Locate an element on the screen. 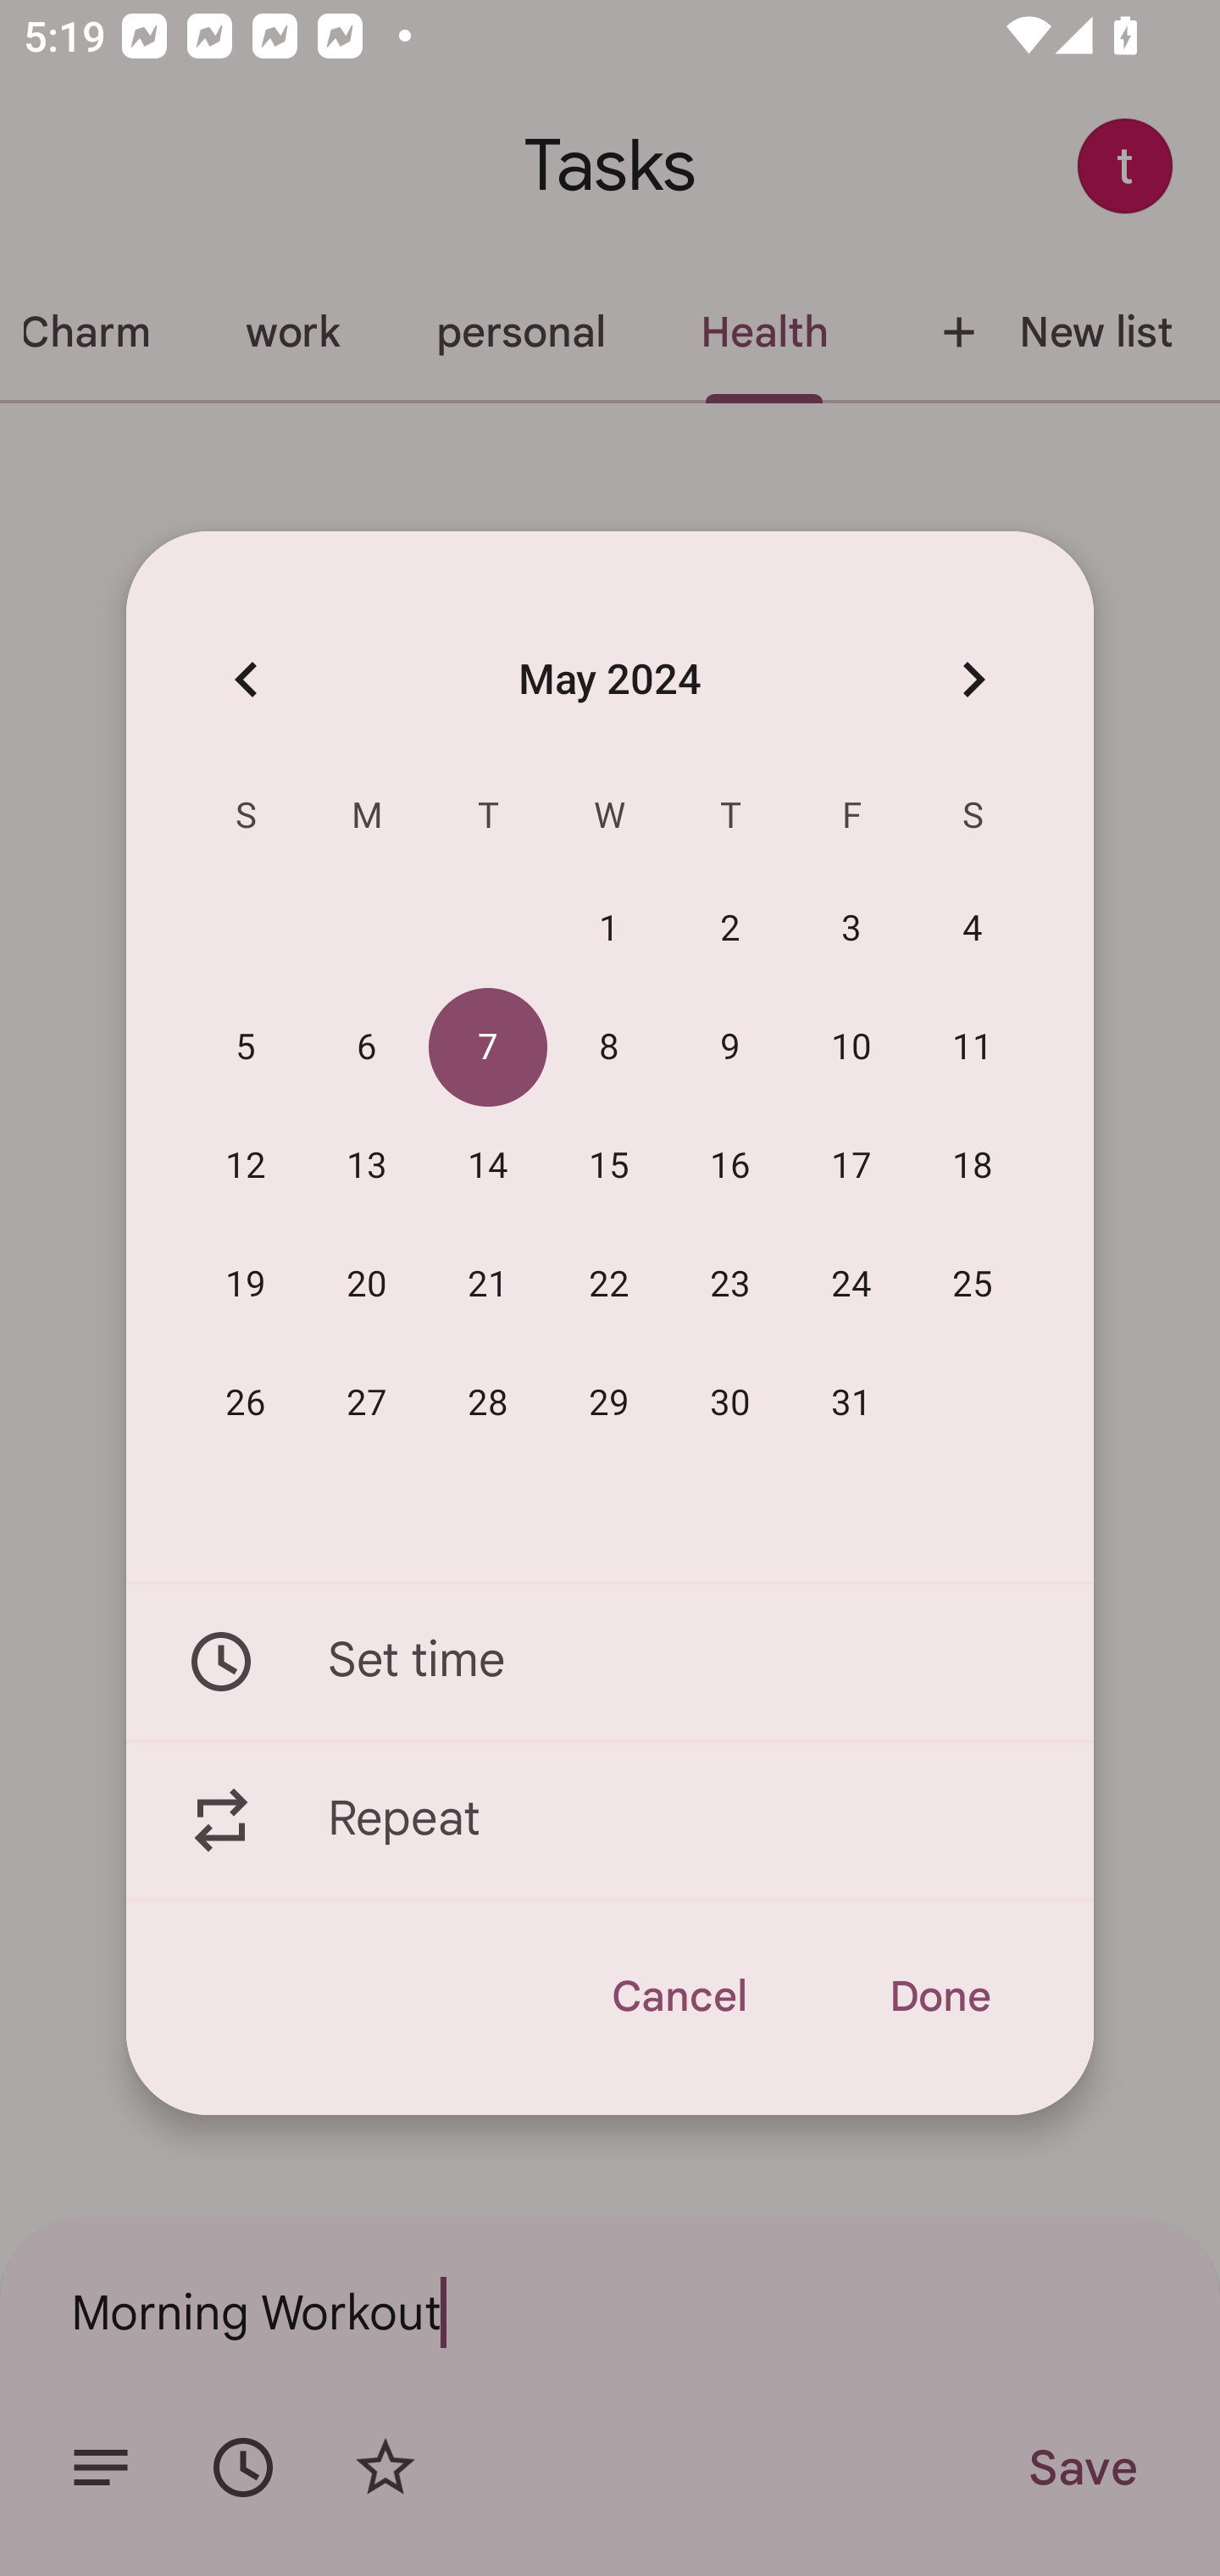 This screenshot has height=2576, width=1220. 15 15 May 2024 is located at coordinates (609, 1167).